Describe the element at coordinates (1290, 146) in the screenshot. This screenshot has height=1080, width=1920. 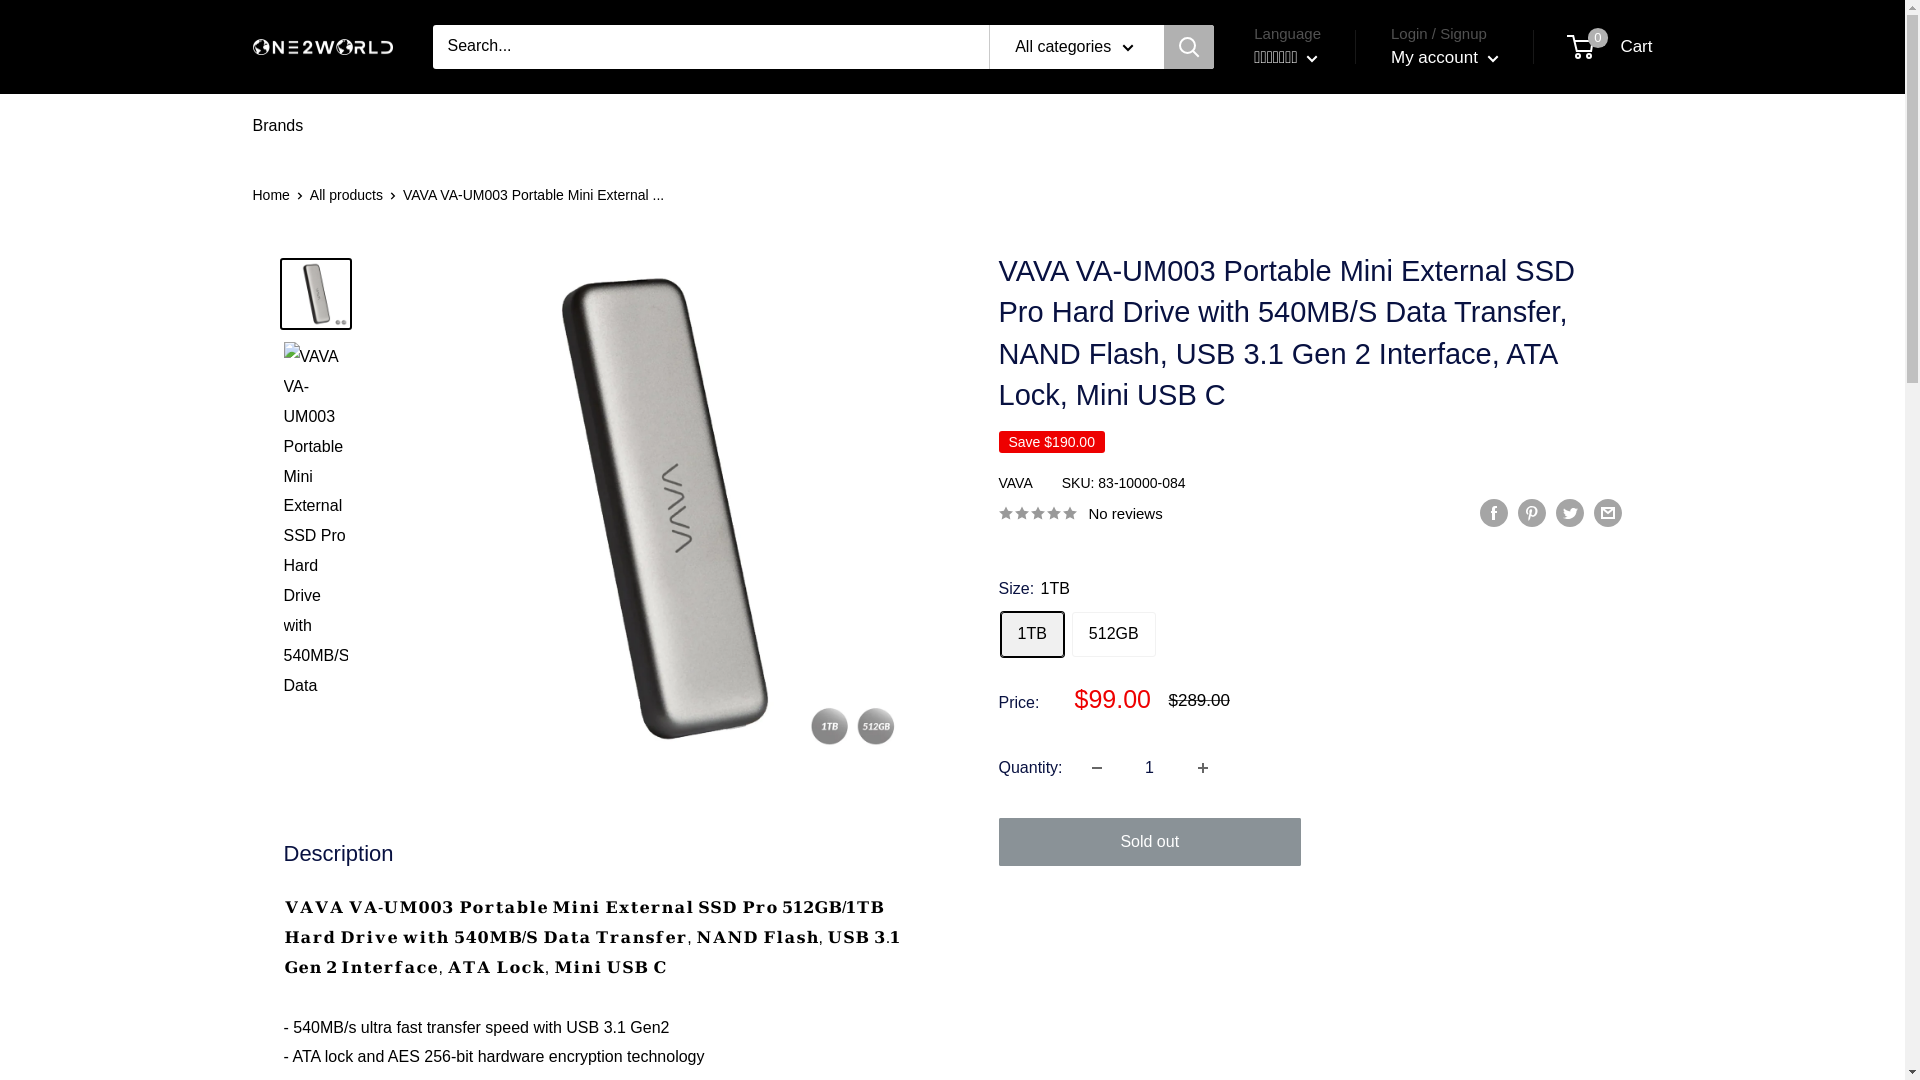
I see `th` at that location.